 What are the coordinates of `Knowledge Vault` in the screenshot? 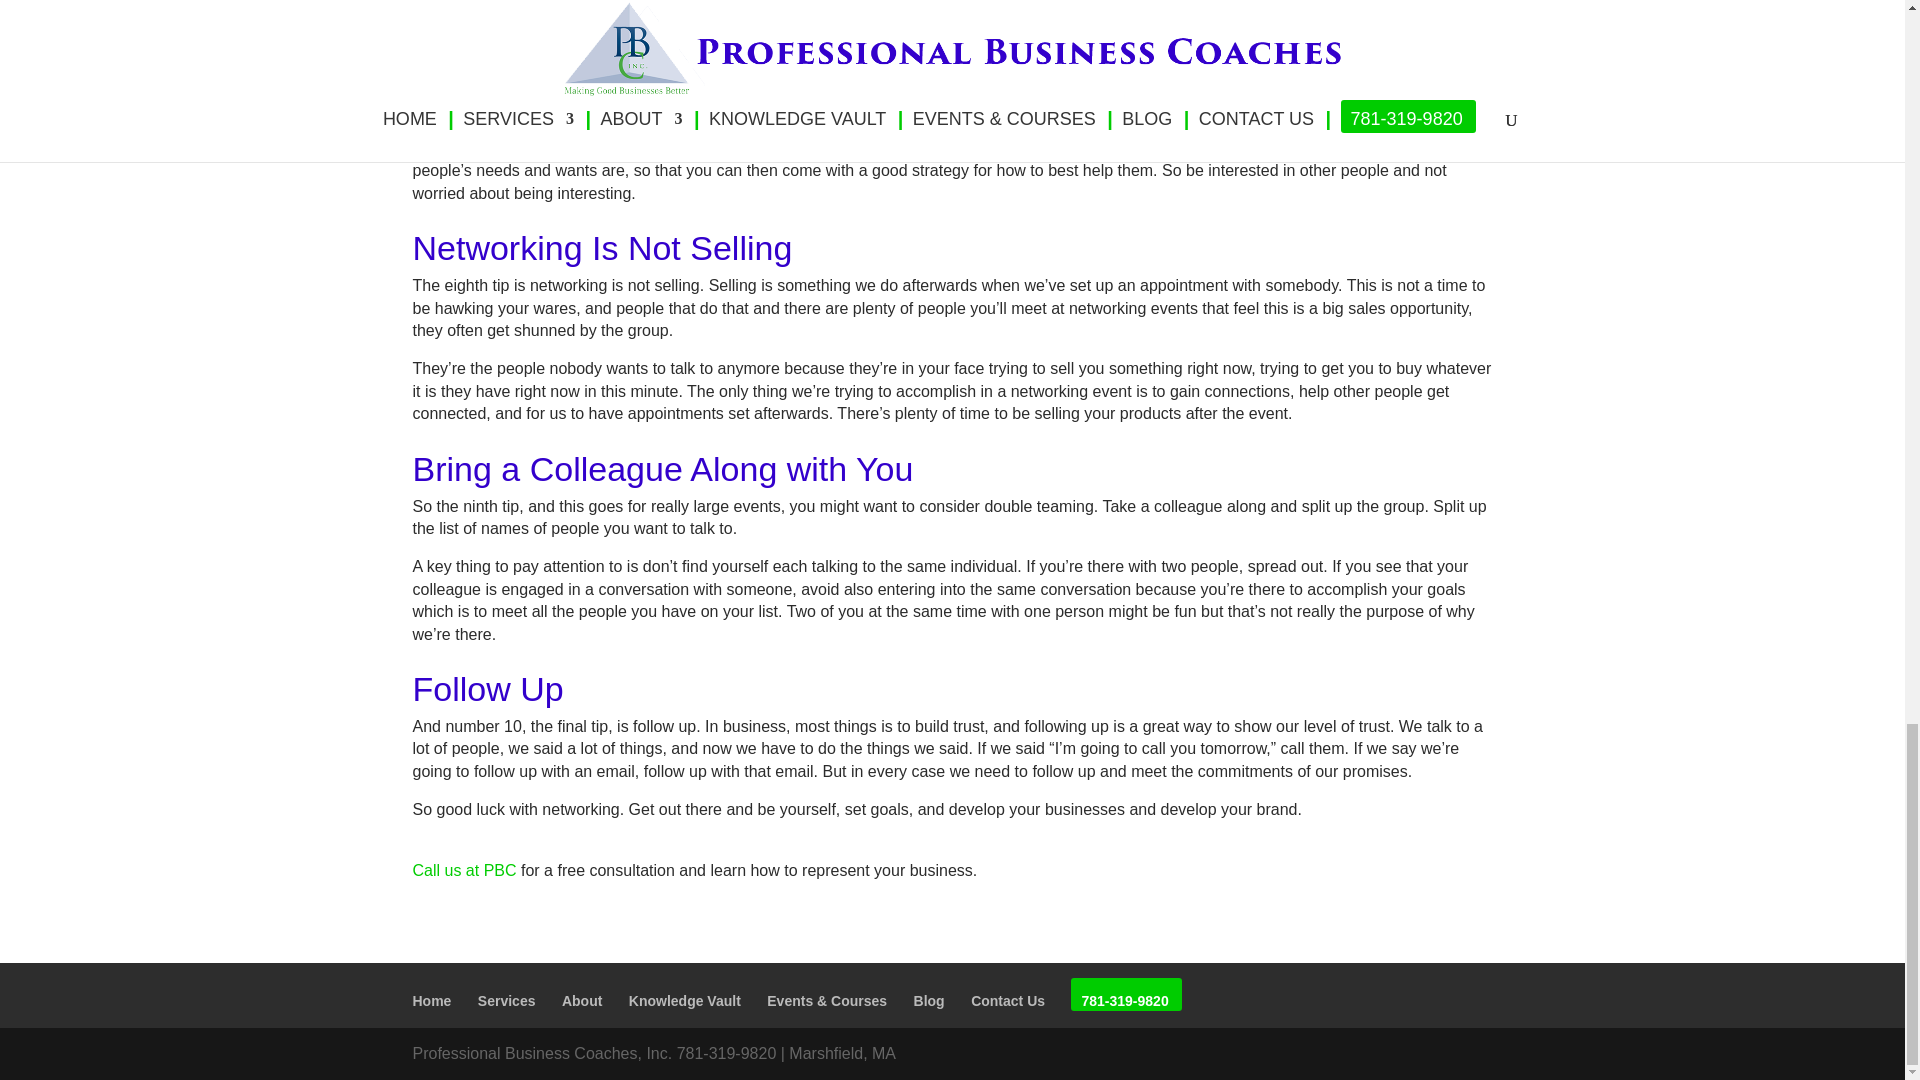 It's located at (685, 1000).